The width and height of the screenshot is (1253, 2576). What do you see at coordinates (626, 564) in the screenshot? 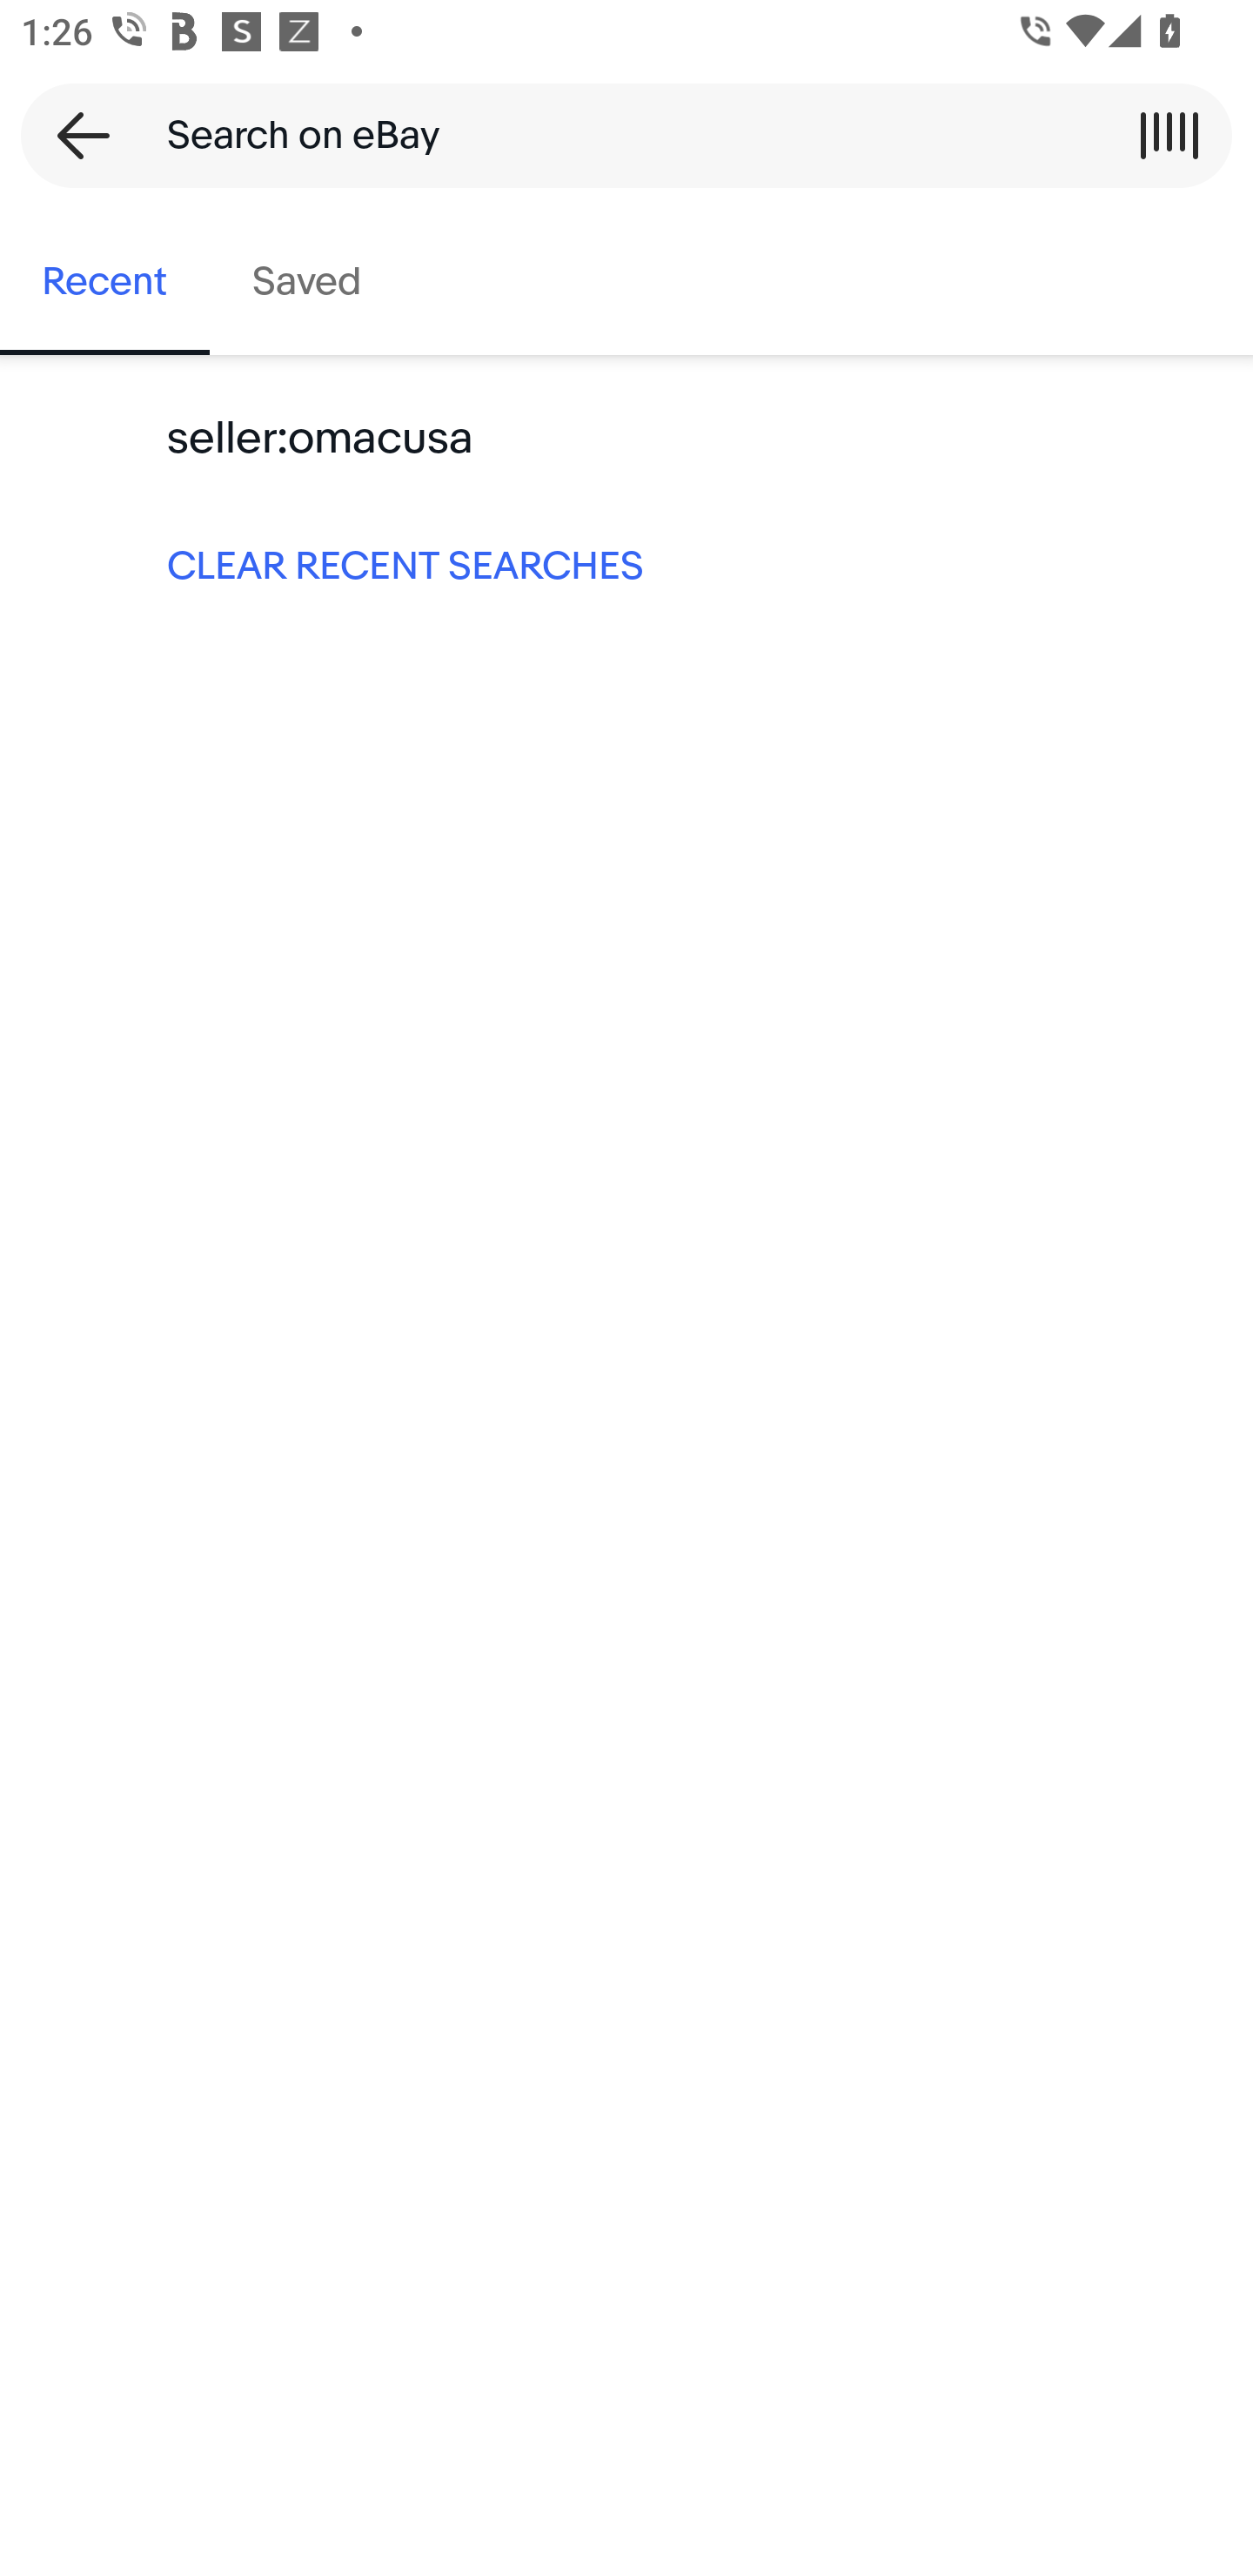
I see `CLEAR RECENT SEARCHES` at bounding box center [626, 564].